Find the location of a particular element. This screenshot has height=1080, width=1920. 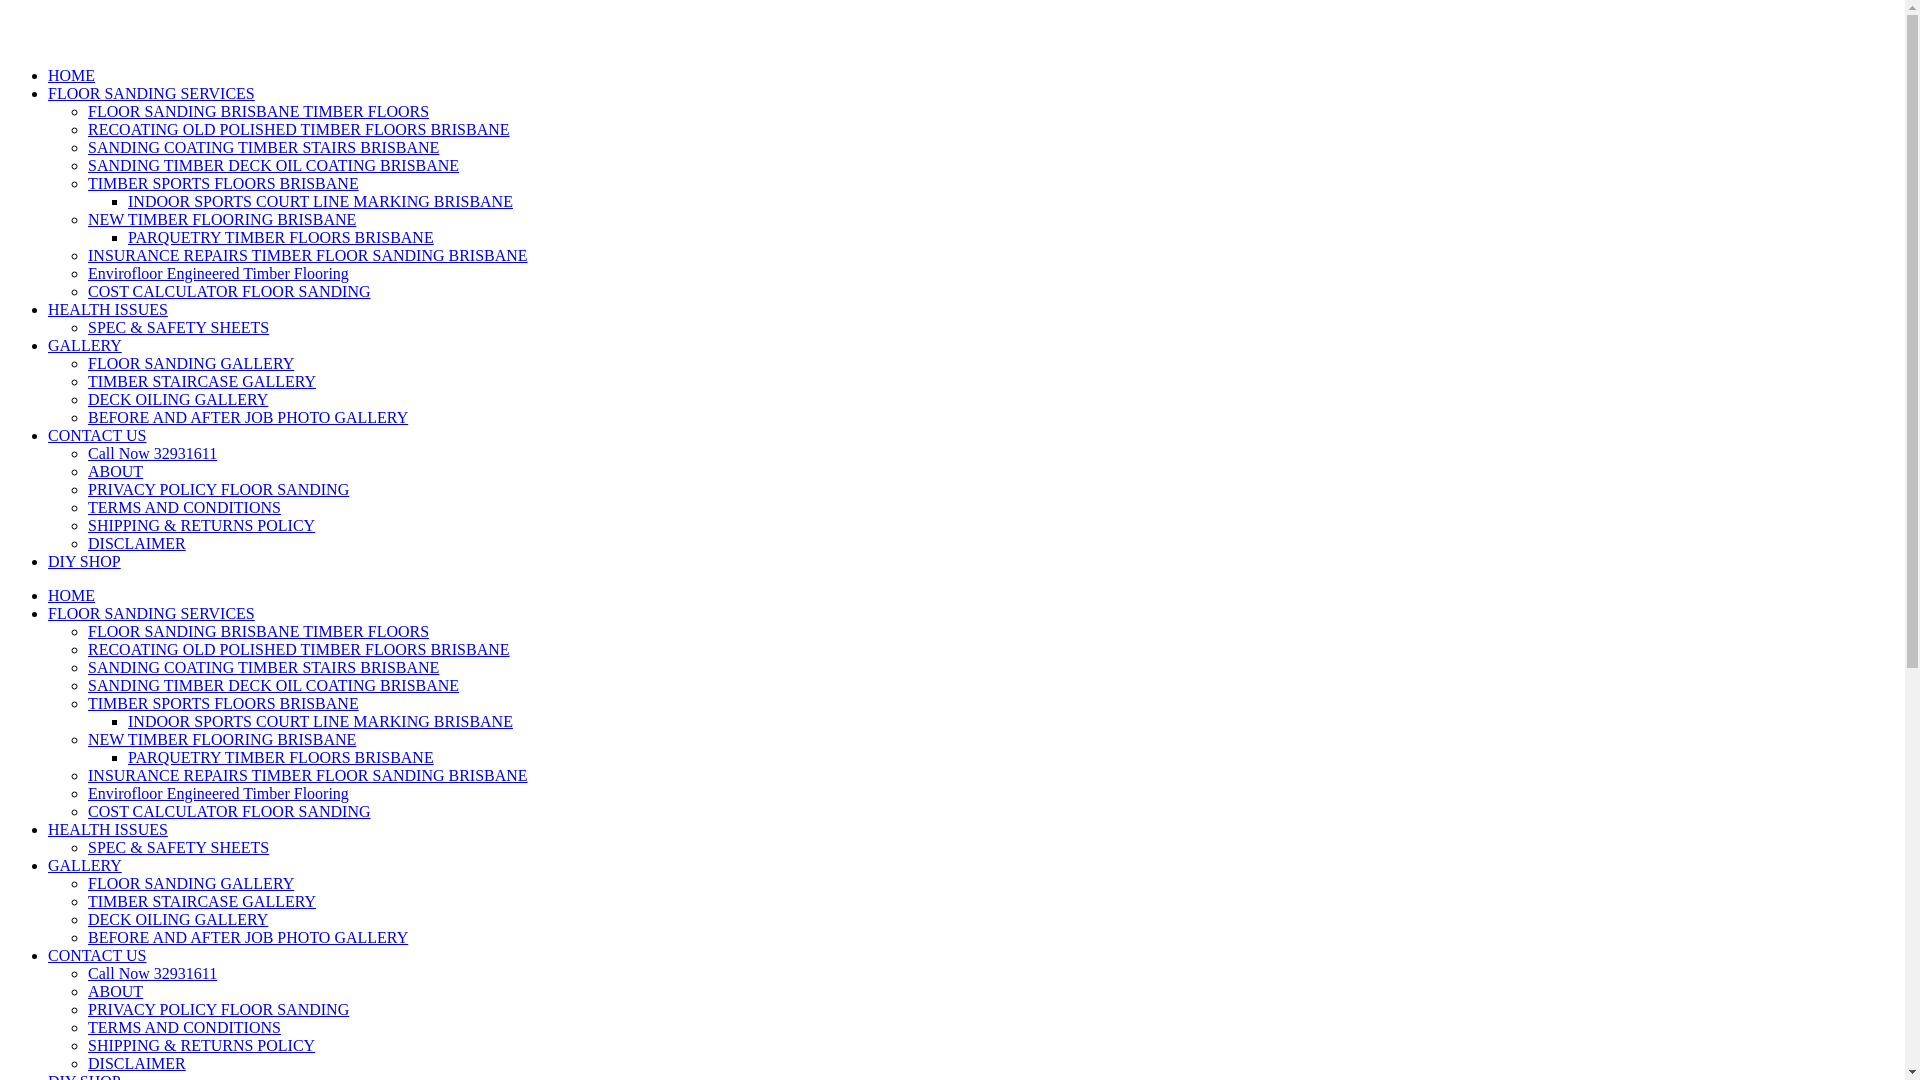

ABOUT is located at coordinates (116, 472).